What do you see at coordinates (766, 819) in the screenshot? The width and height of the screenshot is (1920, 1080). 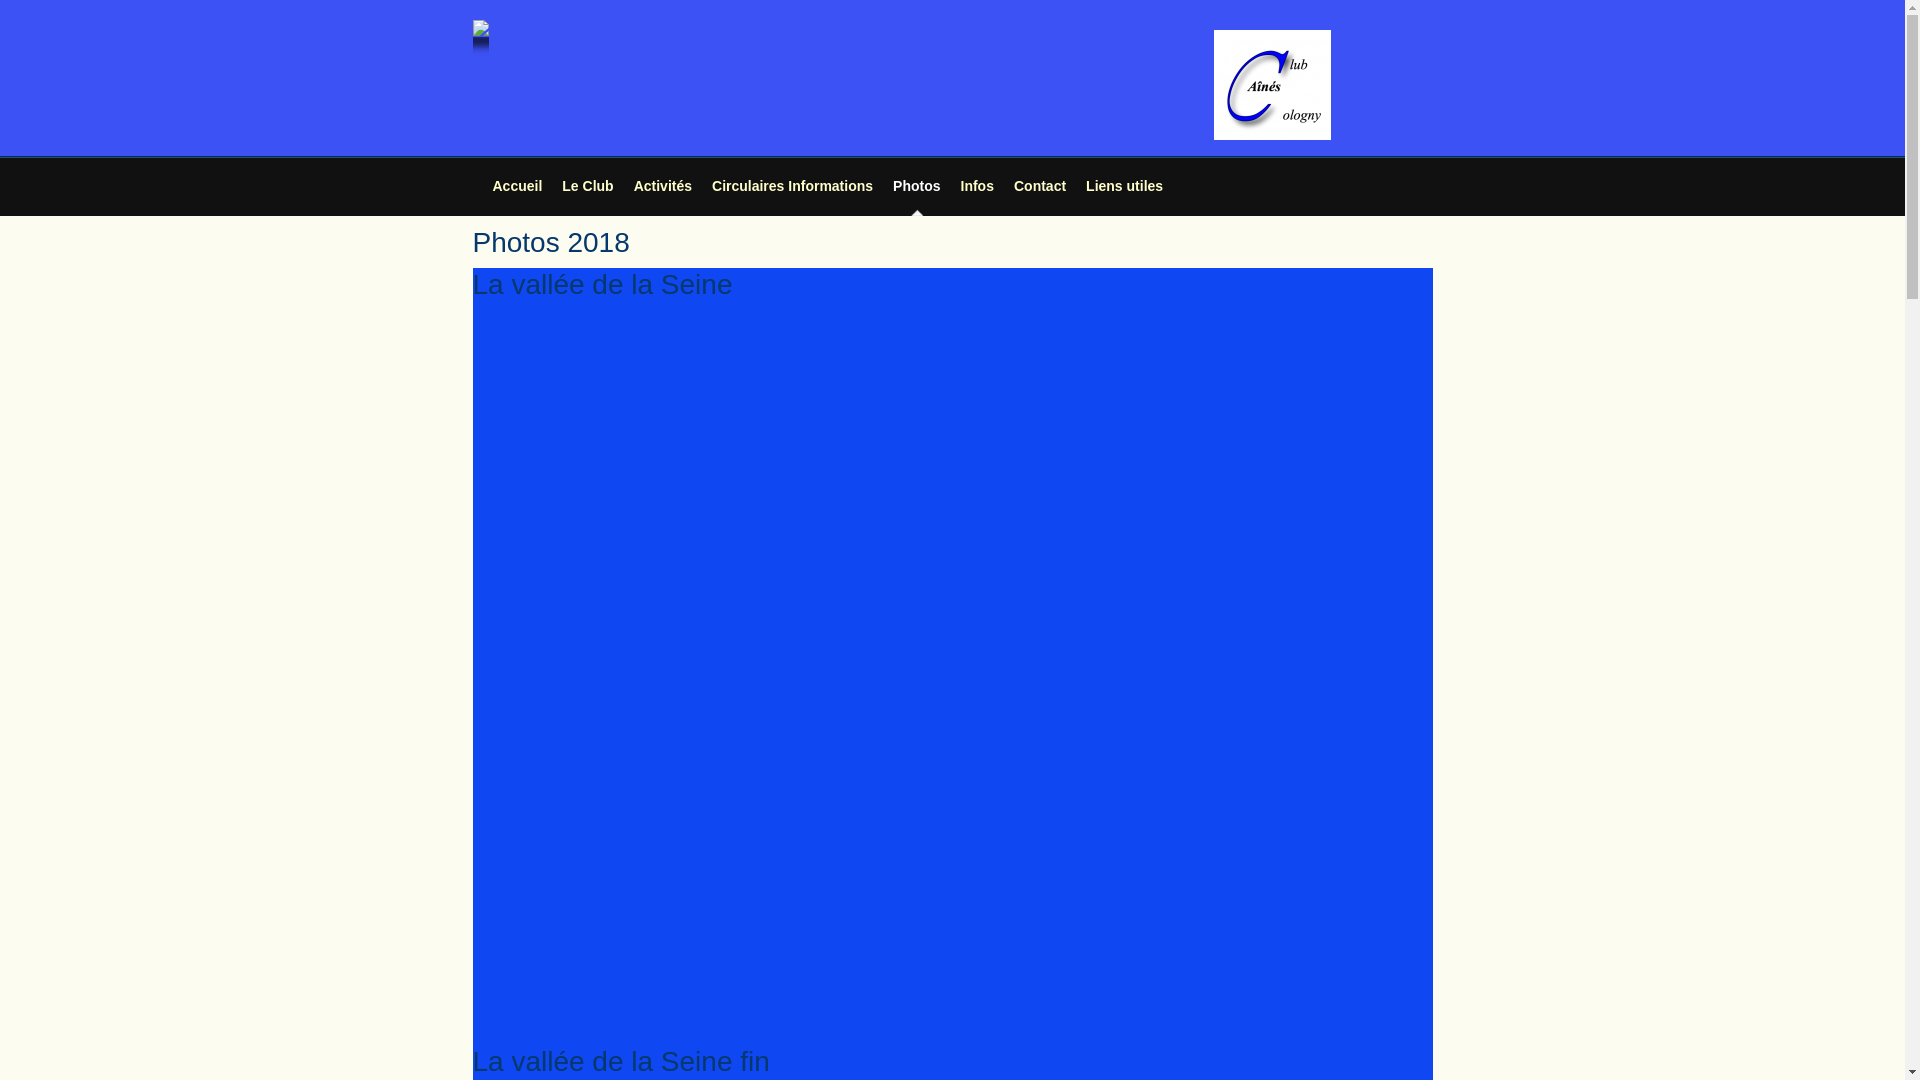 I see `verso` at bounding box center [766, 819].